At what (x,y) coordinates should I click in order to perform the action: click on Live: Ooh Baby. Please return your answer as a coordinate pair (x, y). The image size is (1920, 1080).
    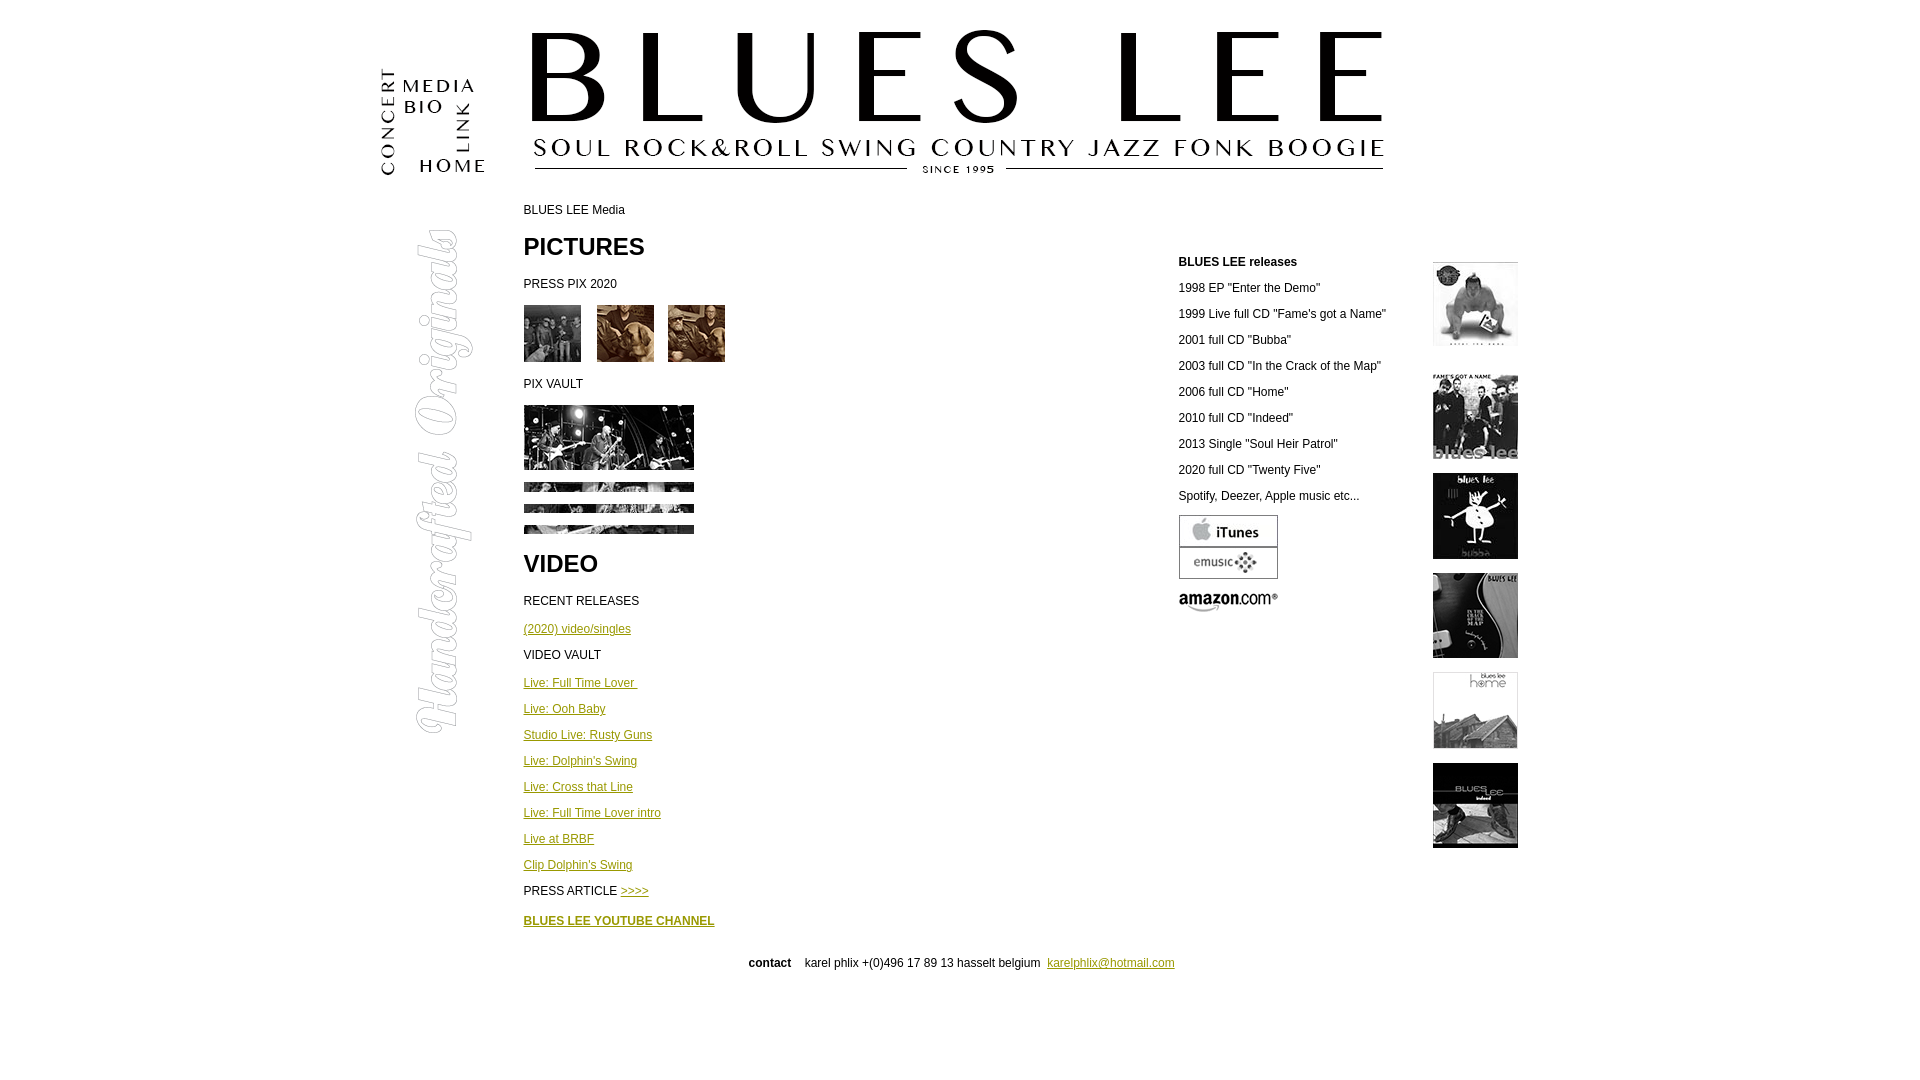
    Looking at the image, I should click on (565, 709).